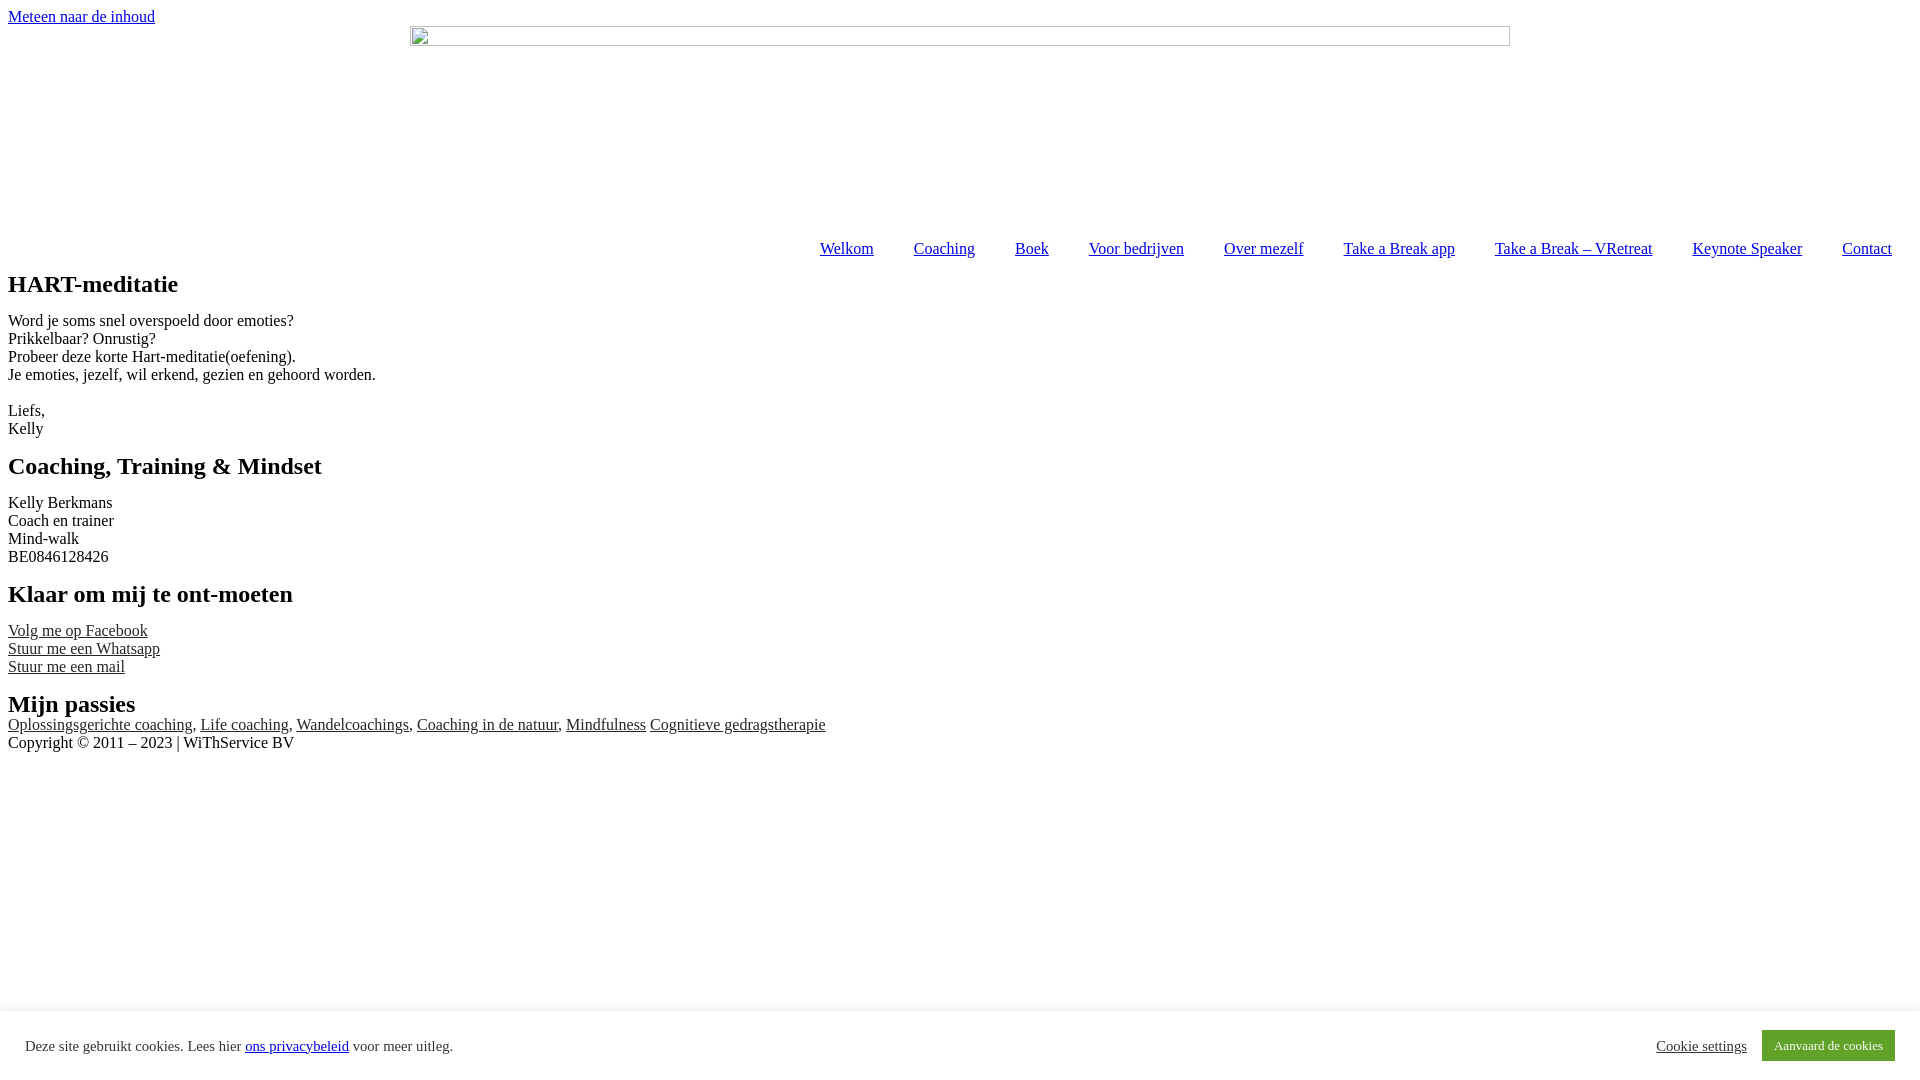  I want to click on Contact, so click(1867, 249).